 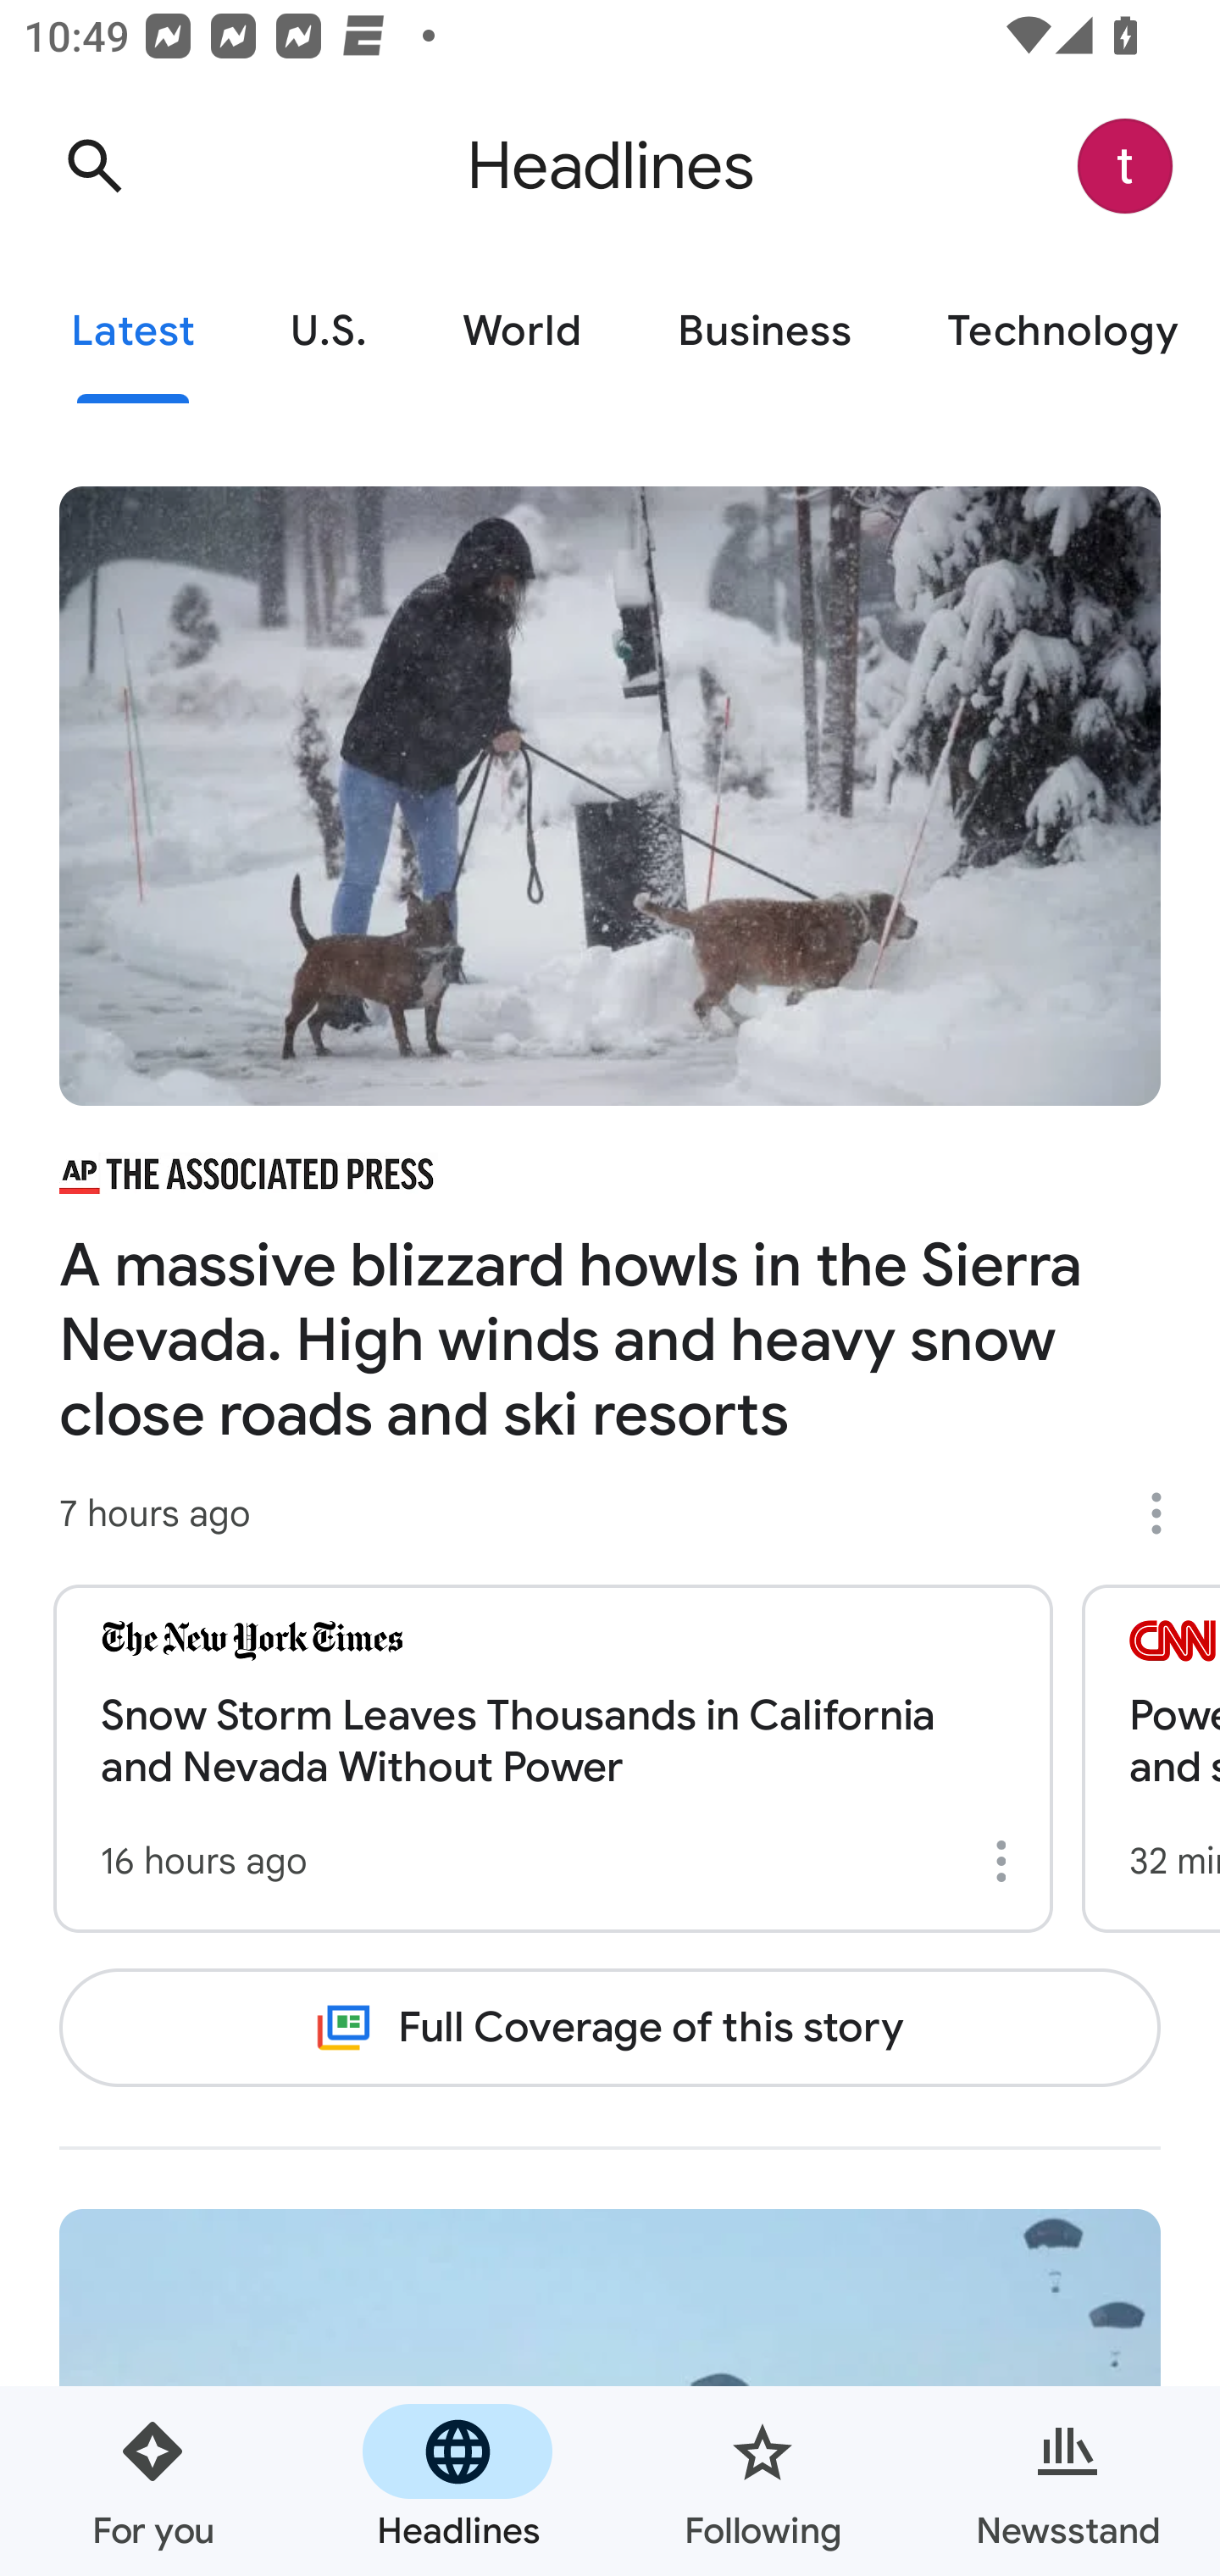 What do you see at coordinates (94, 166) in the screenshot?
I see `Search` at bounding box center [94, 166].